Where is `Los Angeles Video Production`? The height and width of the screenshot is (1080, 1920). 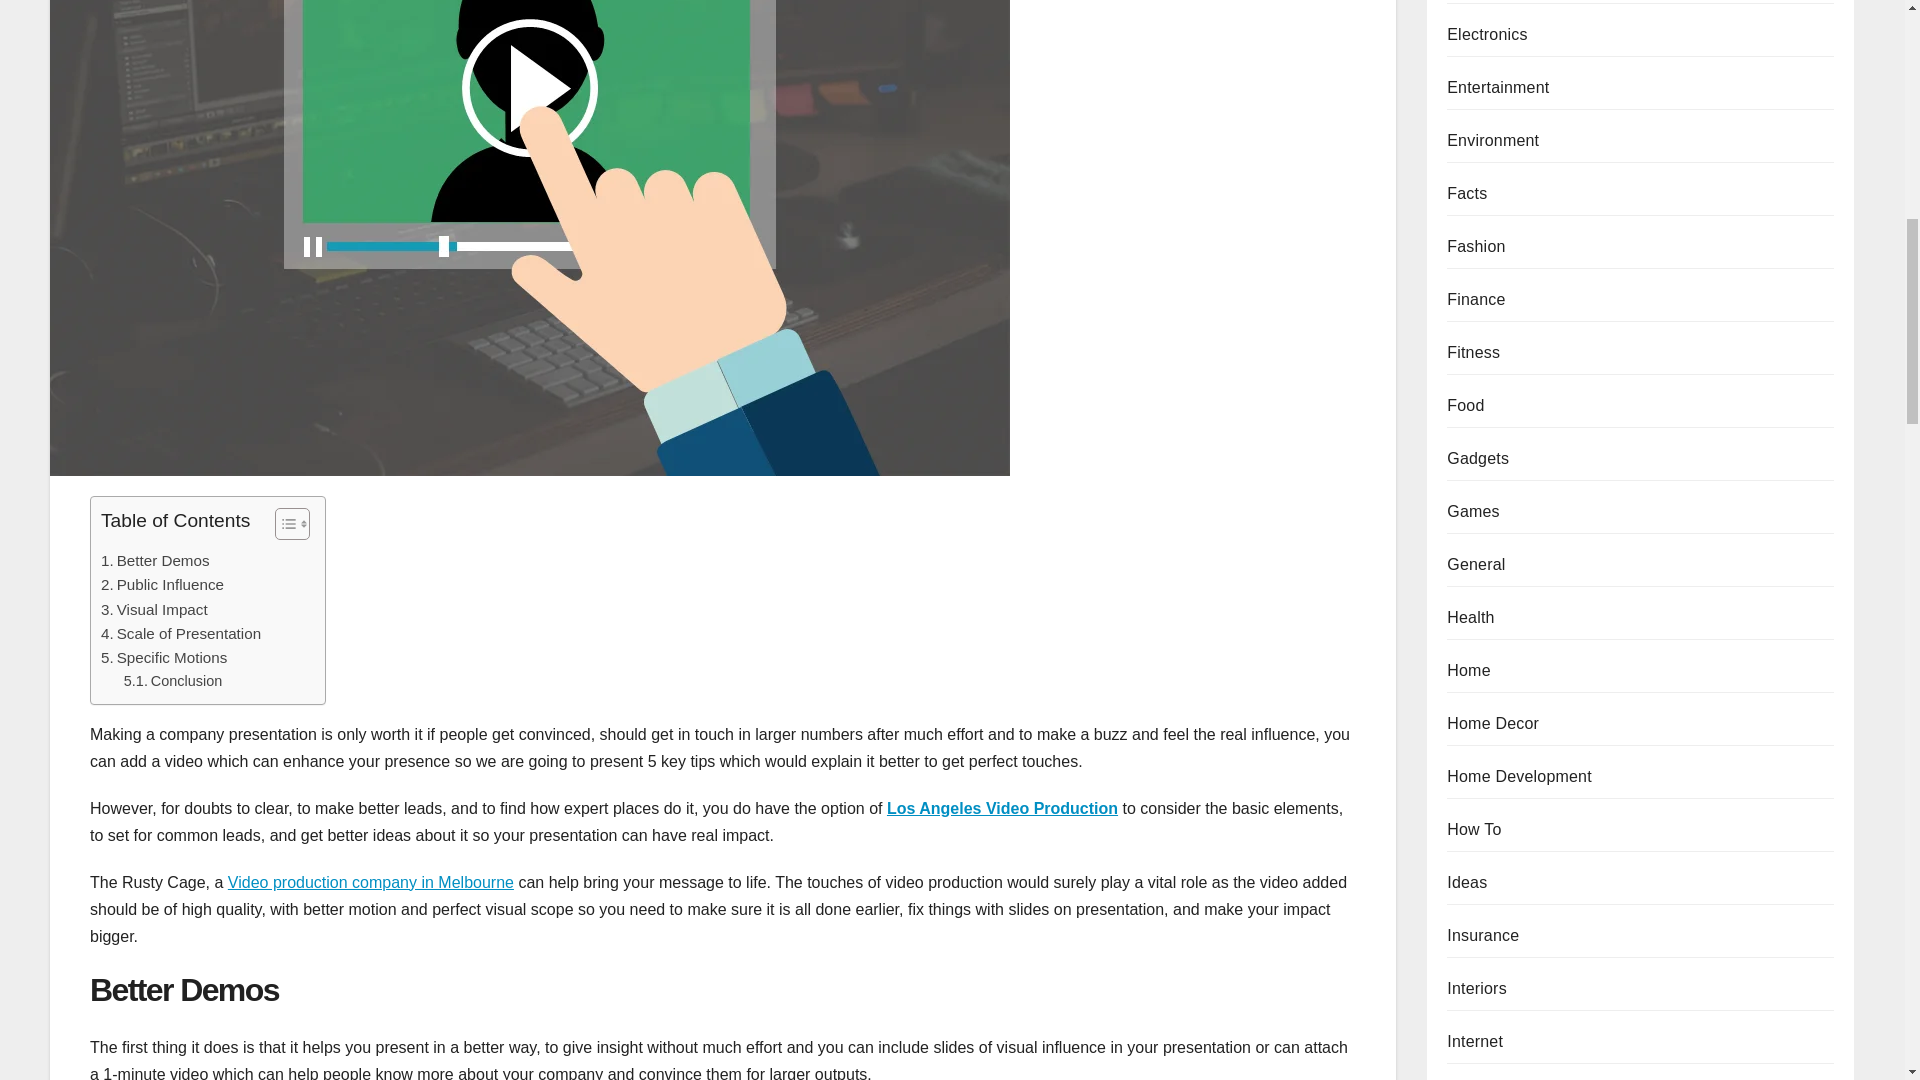
Los Angeles Video Production is located at coordinates (1002, 808).